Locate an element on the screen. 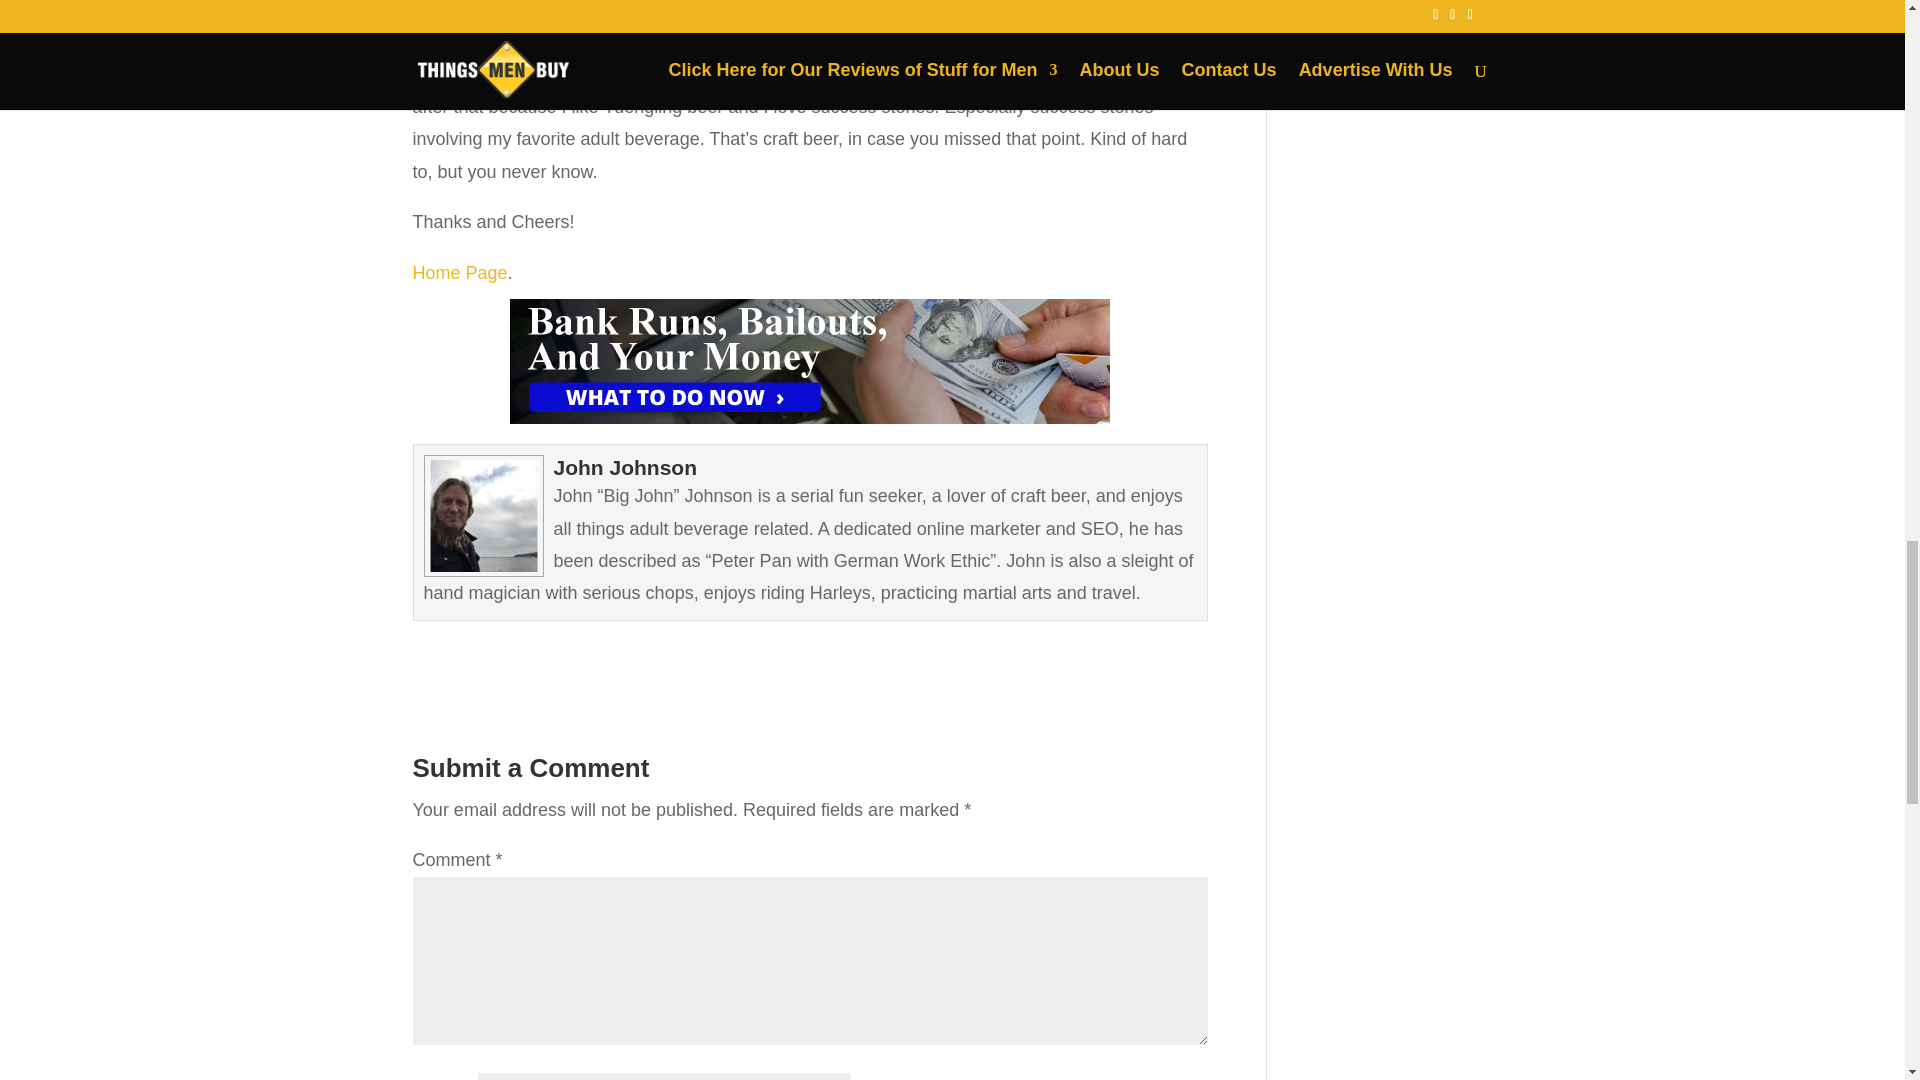 The height and width of the screenshot is (1080, 1920). Home Page is located at coordinates (459, 272).